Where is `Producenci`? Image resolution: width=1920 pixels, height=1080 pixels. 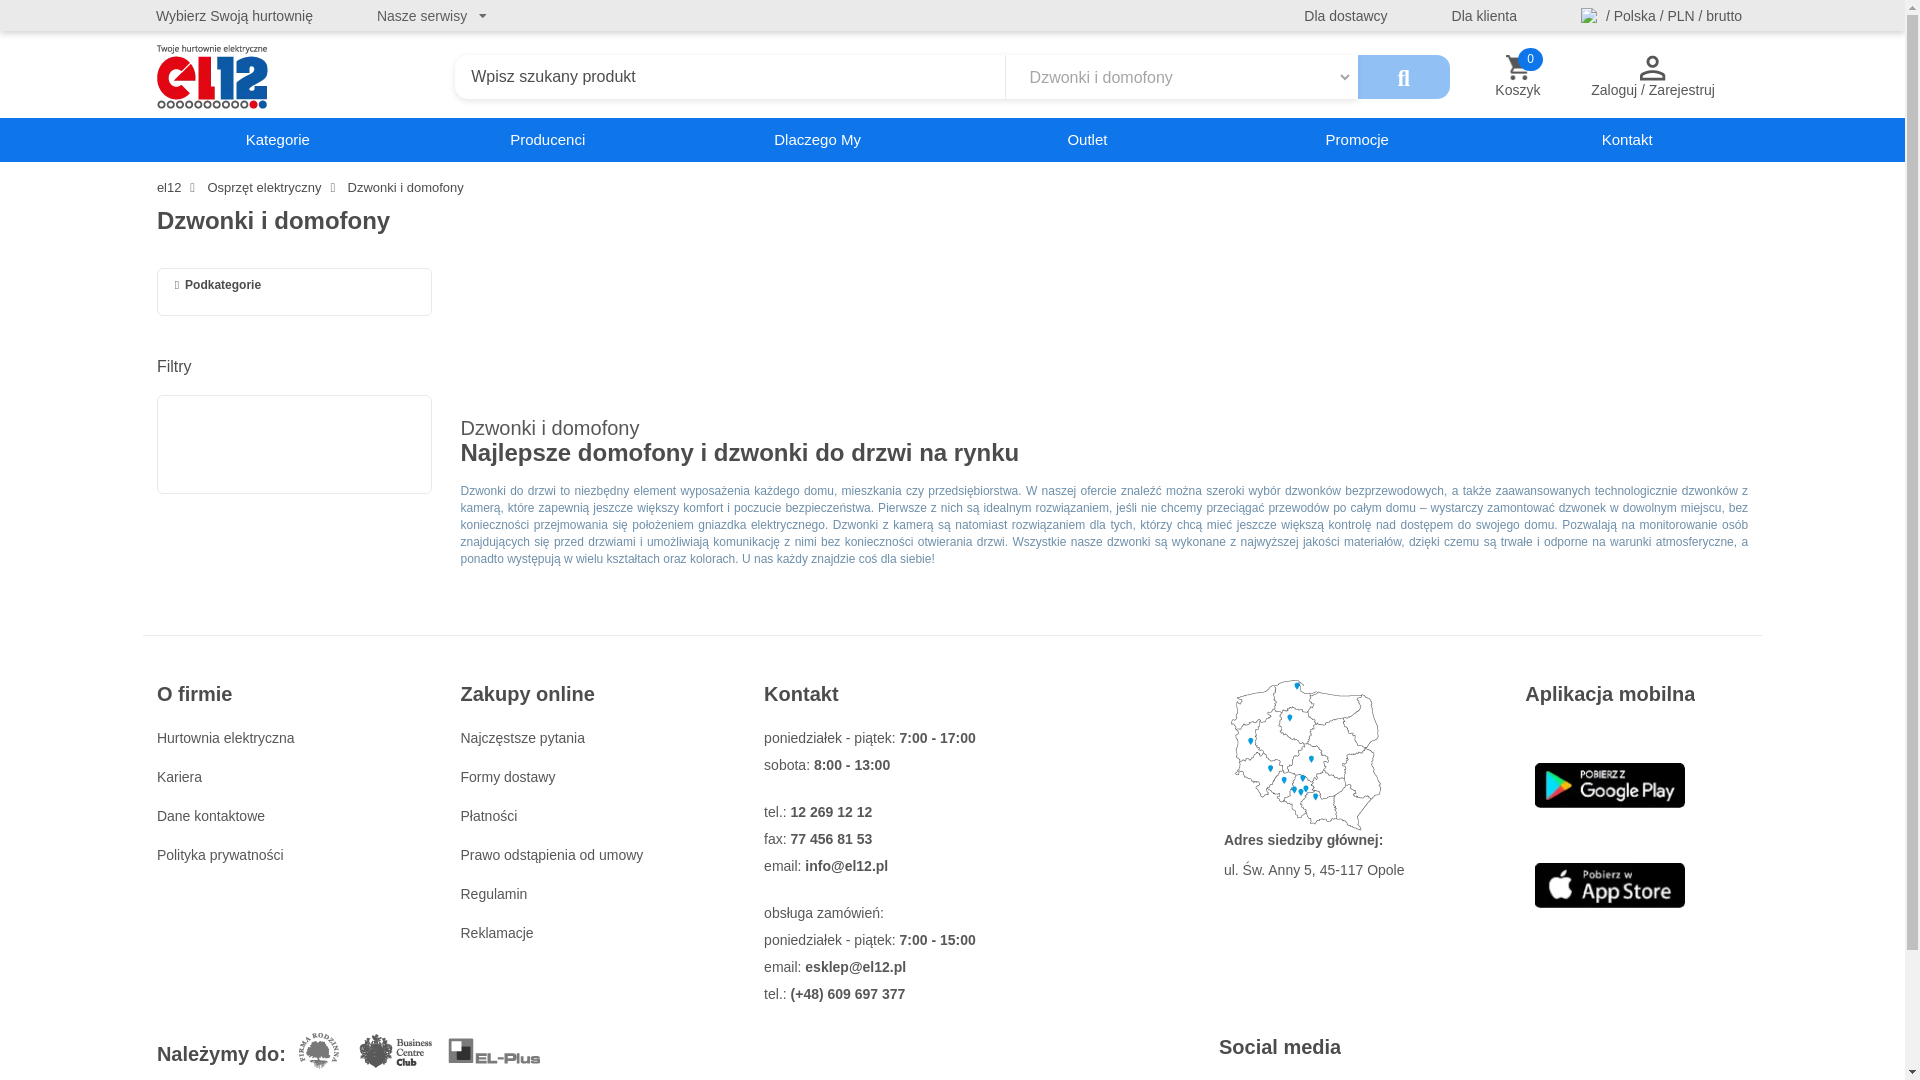
Producenci is located at coordinates (210, 816).